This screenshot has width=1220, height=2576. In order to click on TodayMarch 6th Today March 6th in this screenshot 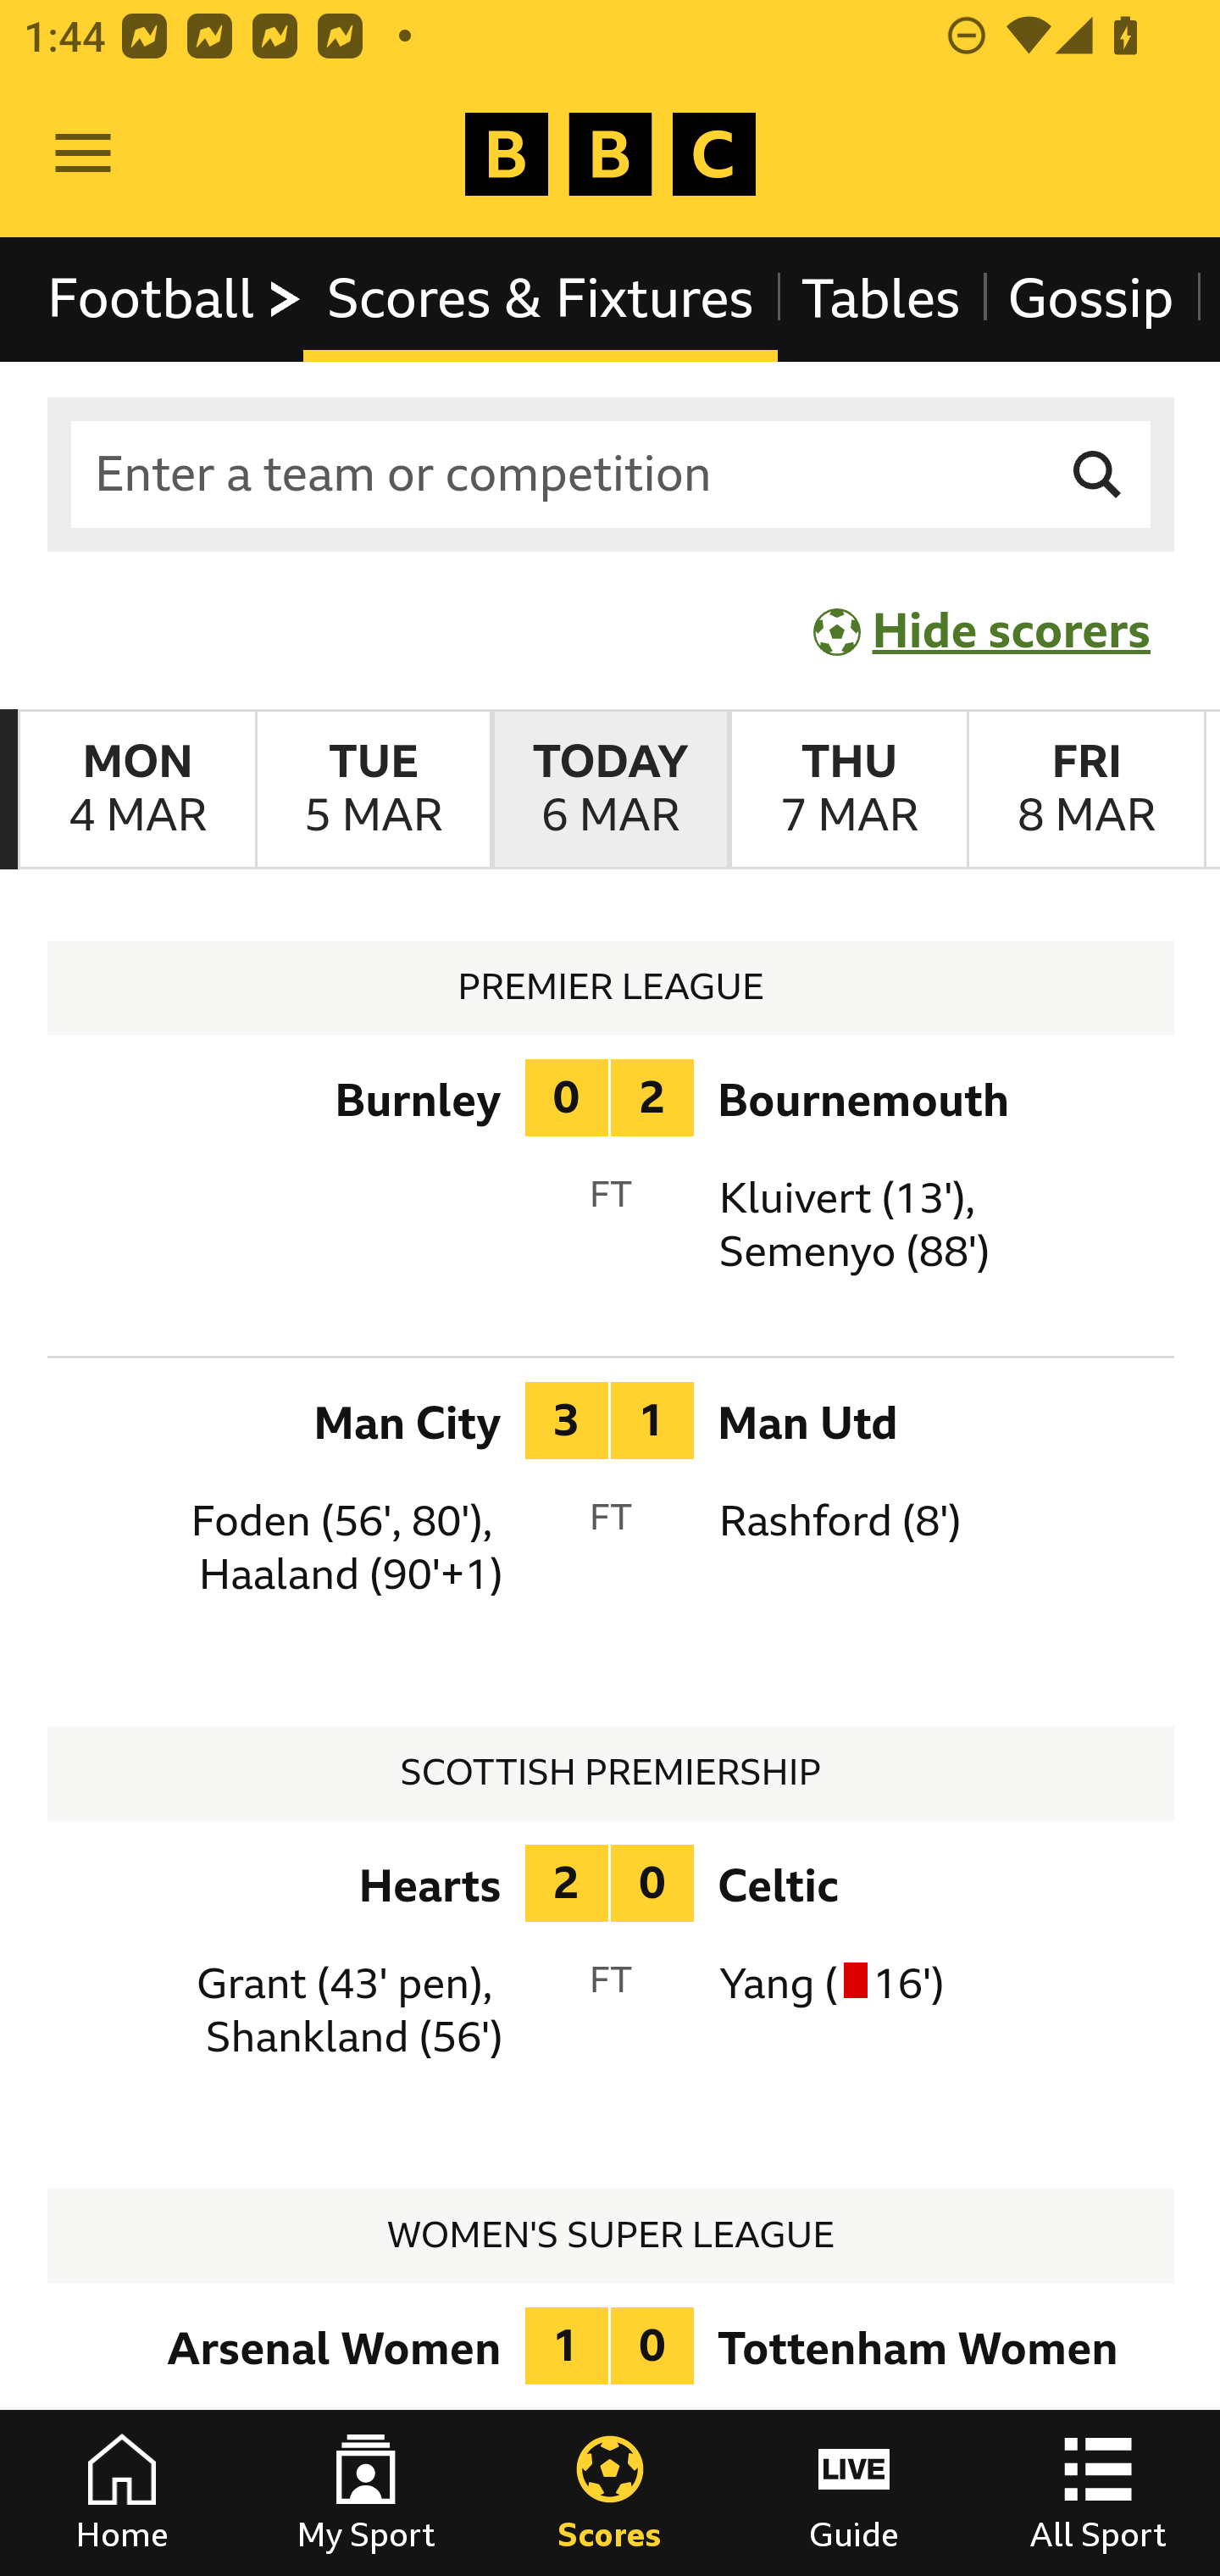, I will do `click(610, 790)`.